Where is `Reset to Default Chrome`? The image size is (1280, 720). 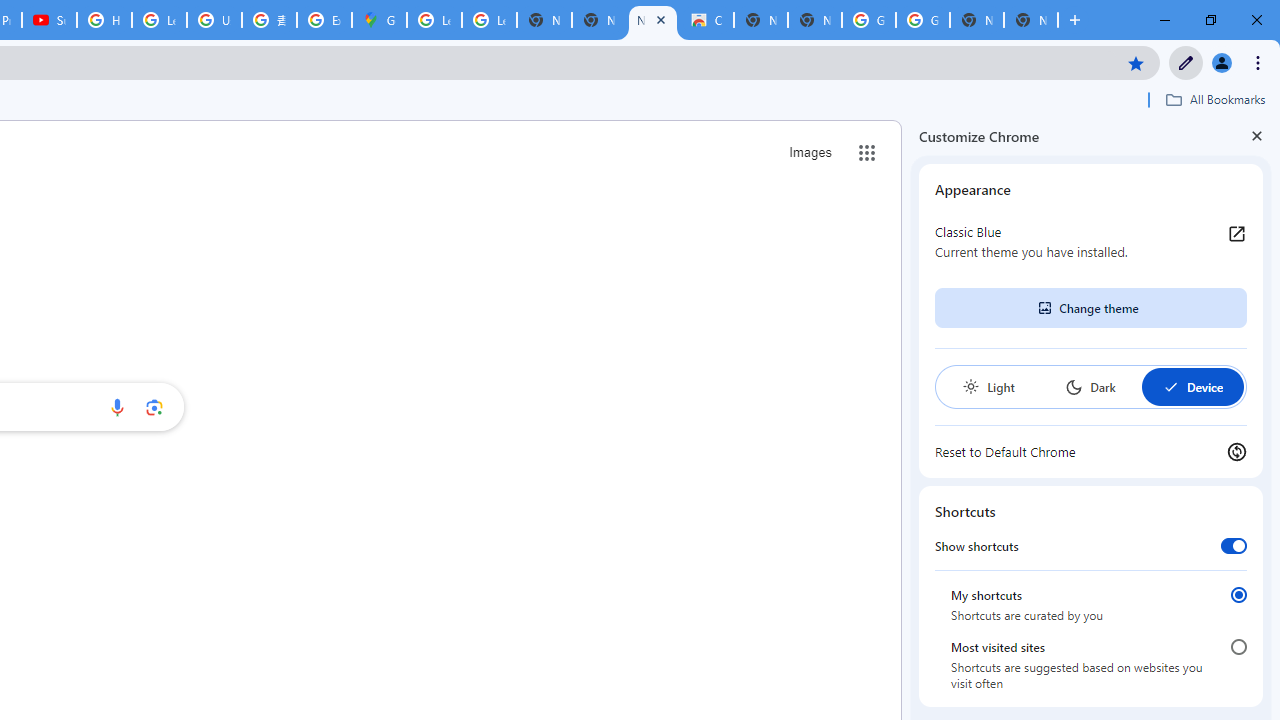
Reset to Default Chrome is located at coordinates (1091, 452).